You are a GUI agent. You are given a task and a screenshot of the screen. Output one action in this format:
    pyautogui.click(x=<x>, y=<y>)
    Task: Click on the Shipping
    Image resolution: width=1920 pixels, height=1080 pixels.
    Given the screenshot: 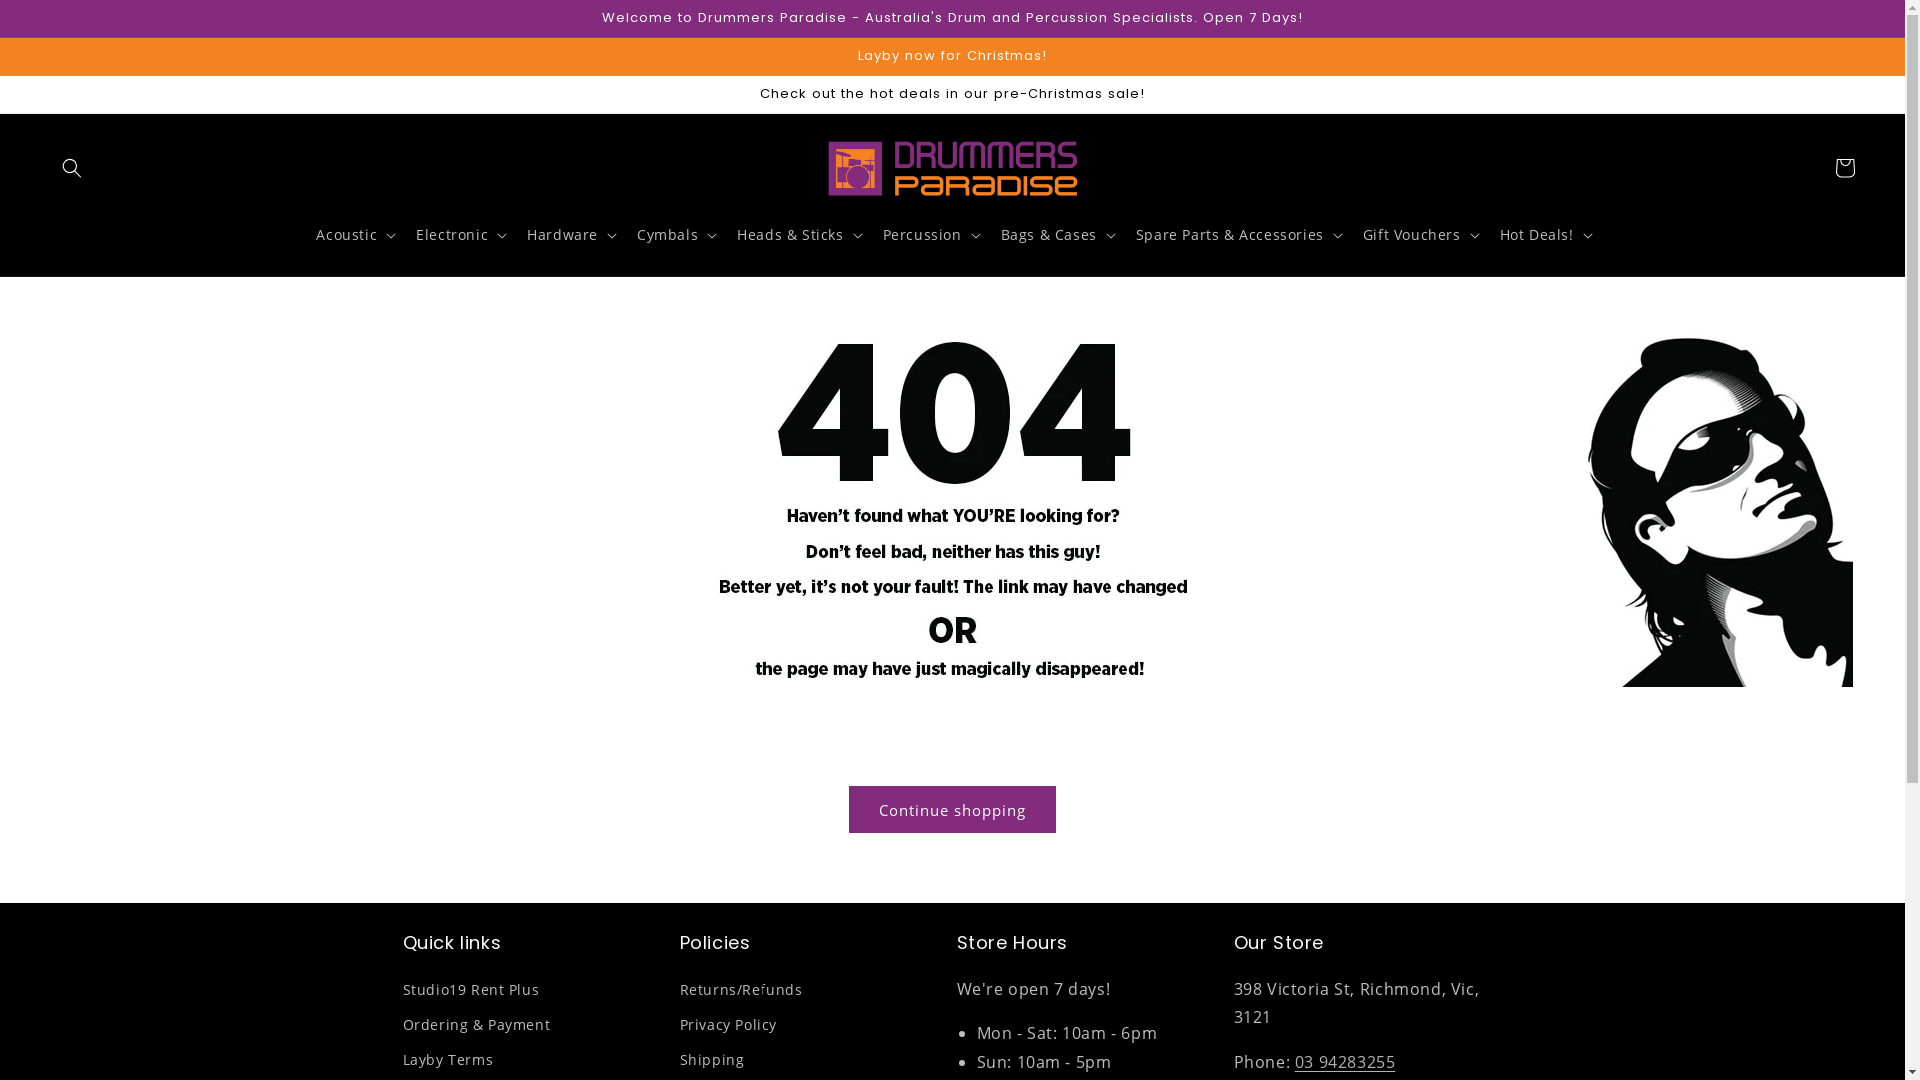 What is the action you would take?
    pyautogui.click(x=712, y=1060)
    